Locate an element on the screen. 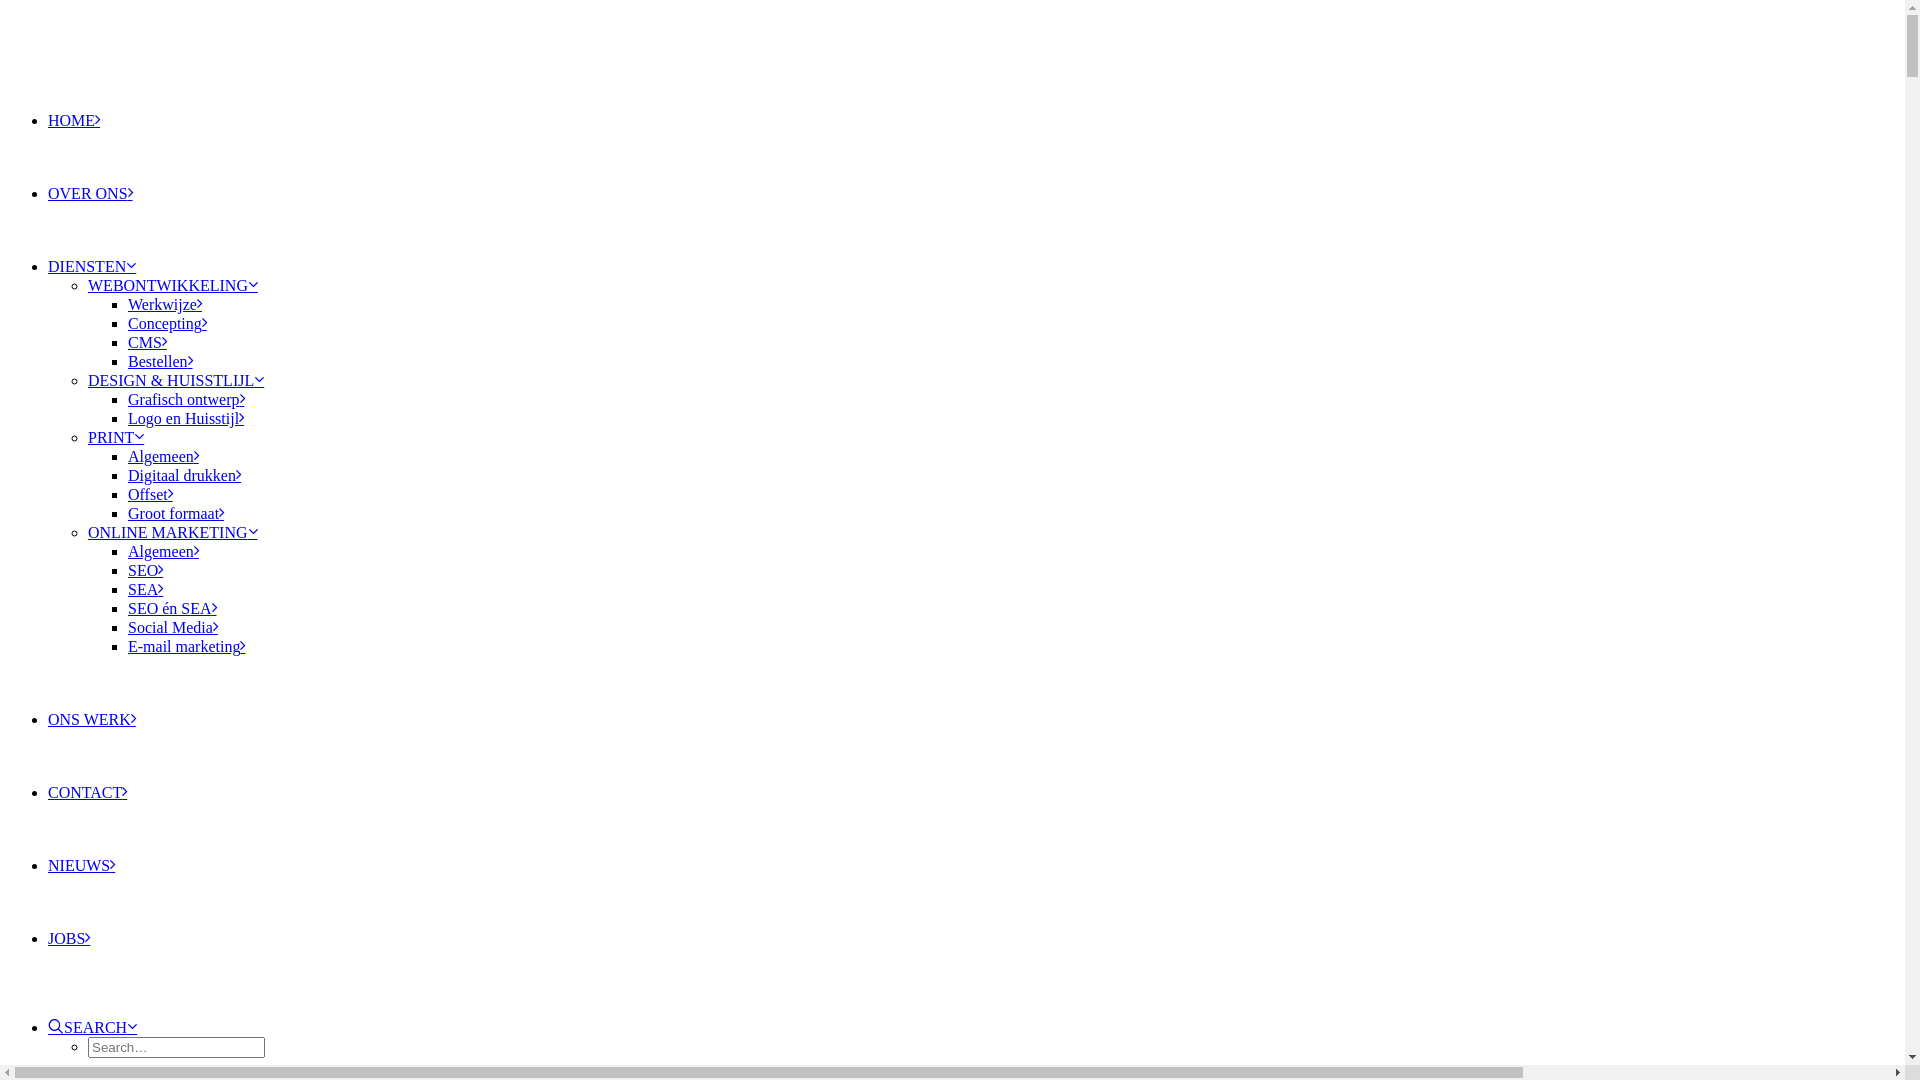 This screenshot has width=1920, height=1080. Werkwijze is located at coordinates (165, 304).